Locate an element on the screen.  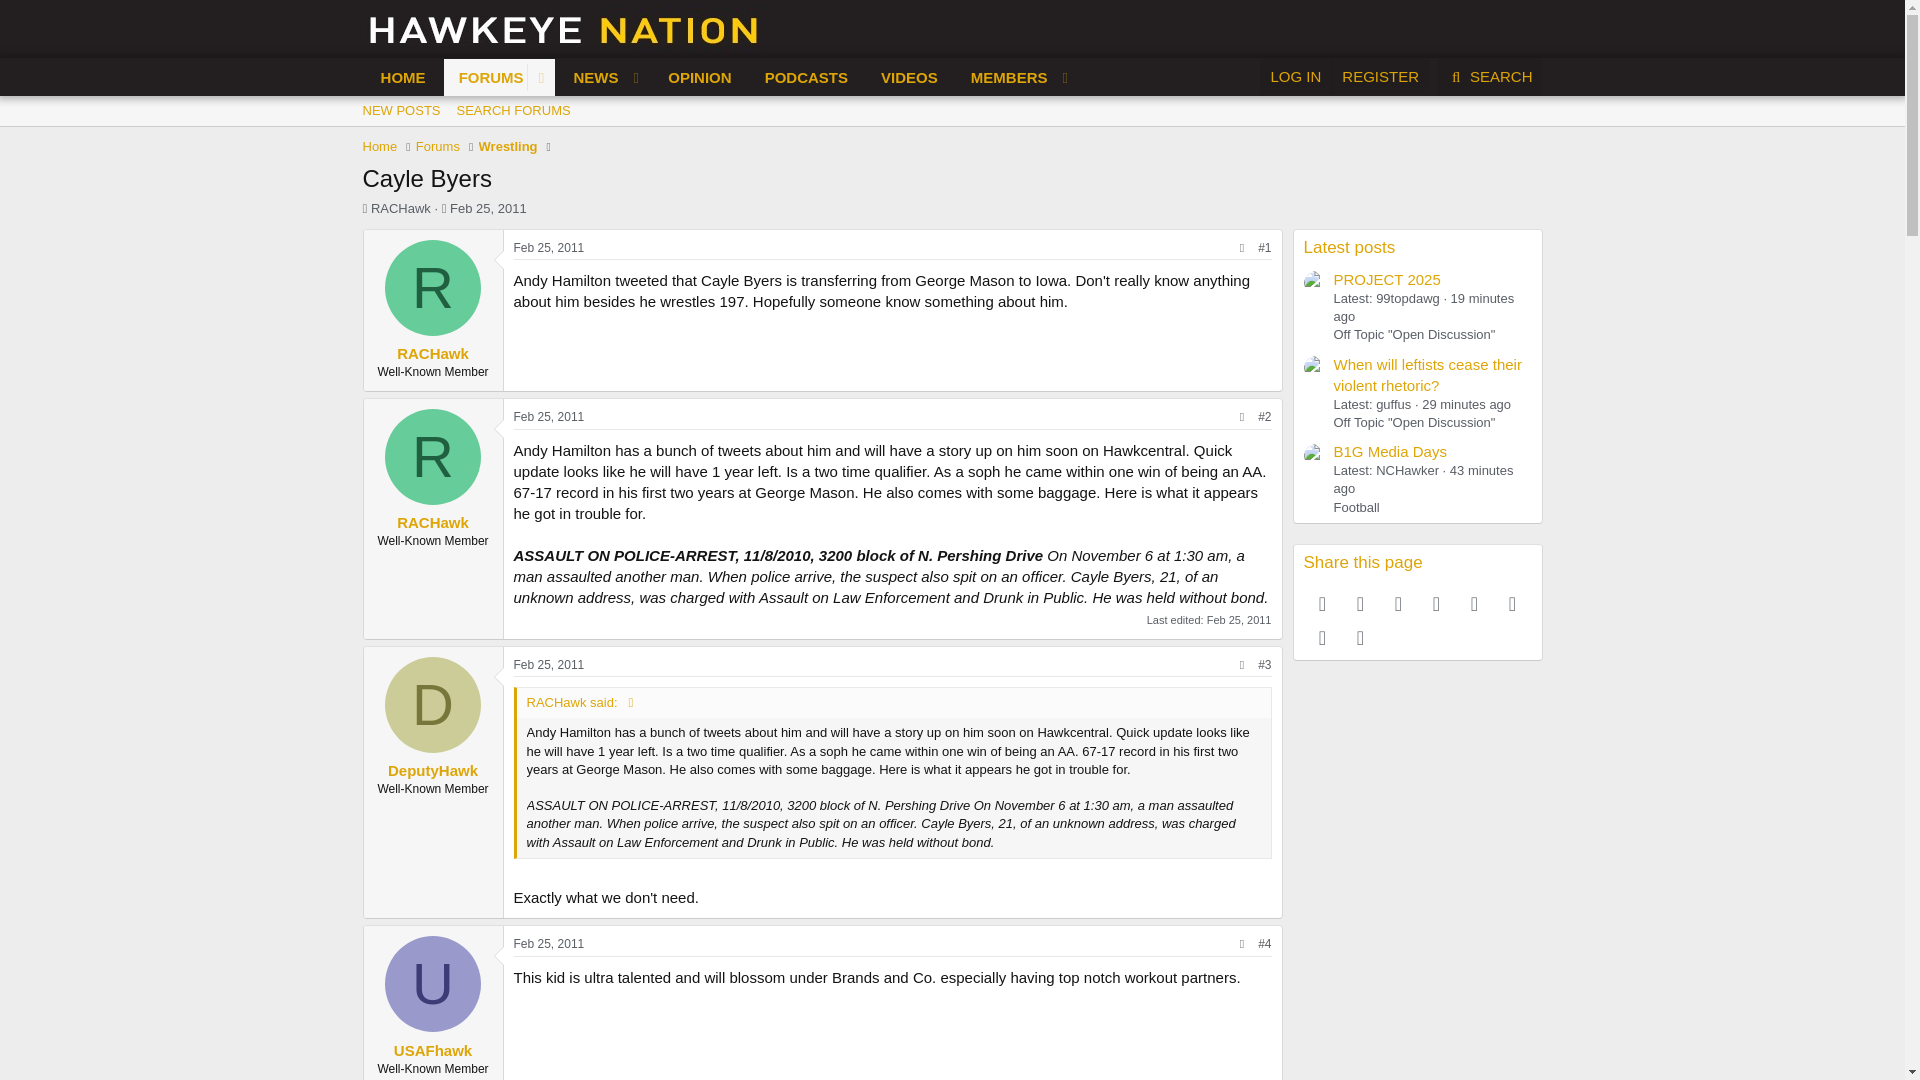
LOG IN is located at coordinates (1294, 76).